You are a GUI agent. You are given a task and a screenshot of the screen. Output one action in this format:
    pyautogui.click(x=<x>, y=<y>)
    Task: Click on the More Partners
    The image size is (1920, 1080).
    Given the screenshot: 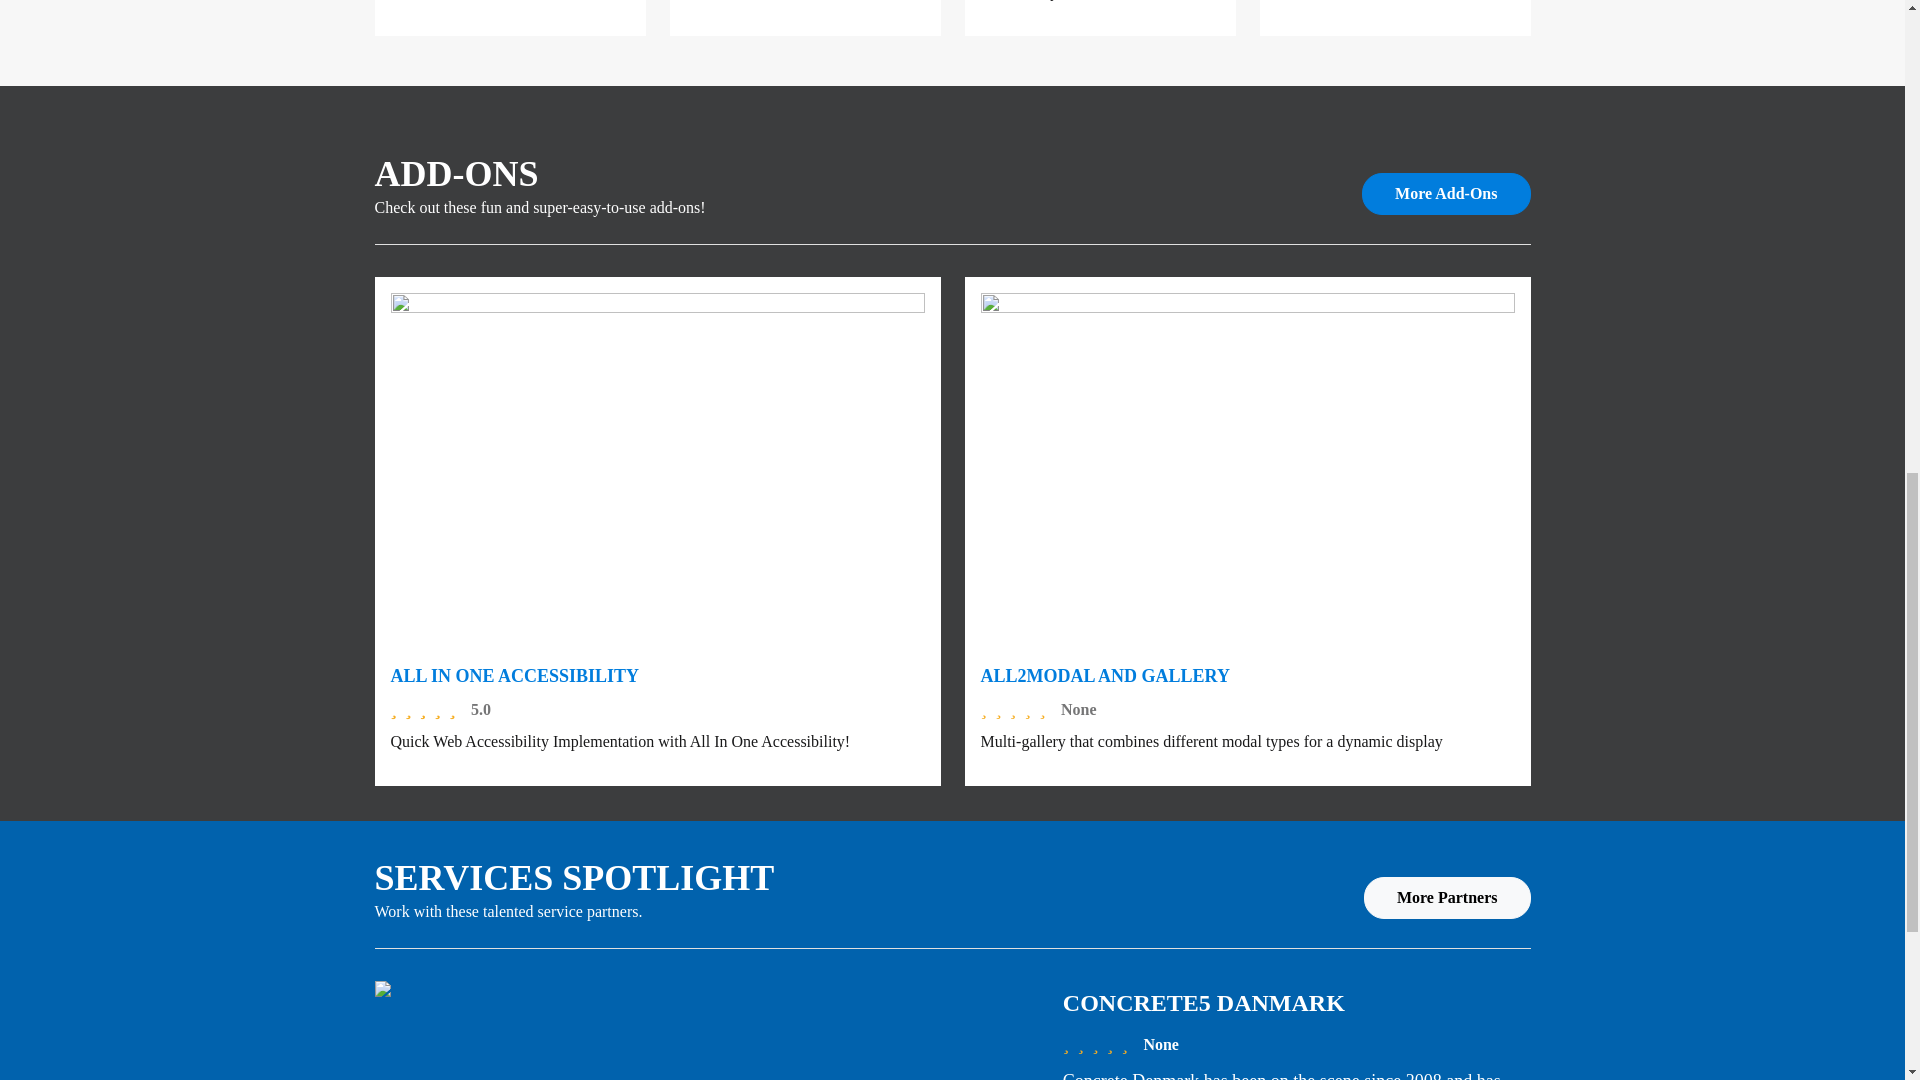 What is the action you would take?
    pyautogui.click(x=1446, y=898)
    